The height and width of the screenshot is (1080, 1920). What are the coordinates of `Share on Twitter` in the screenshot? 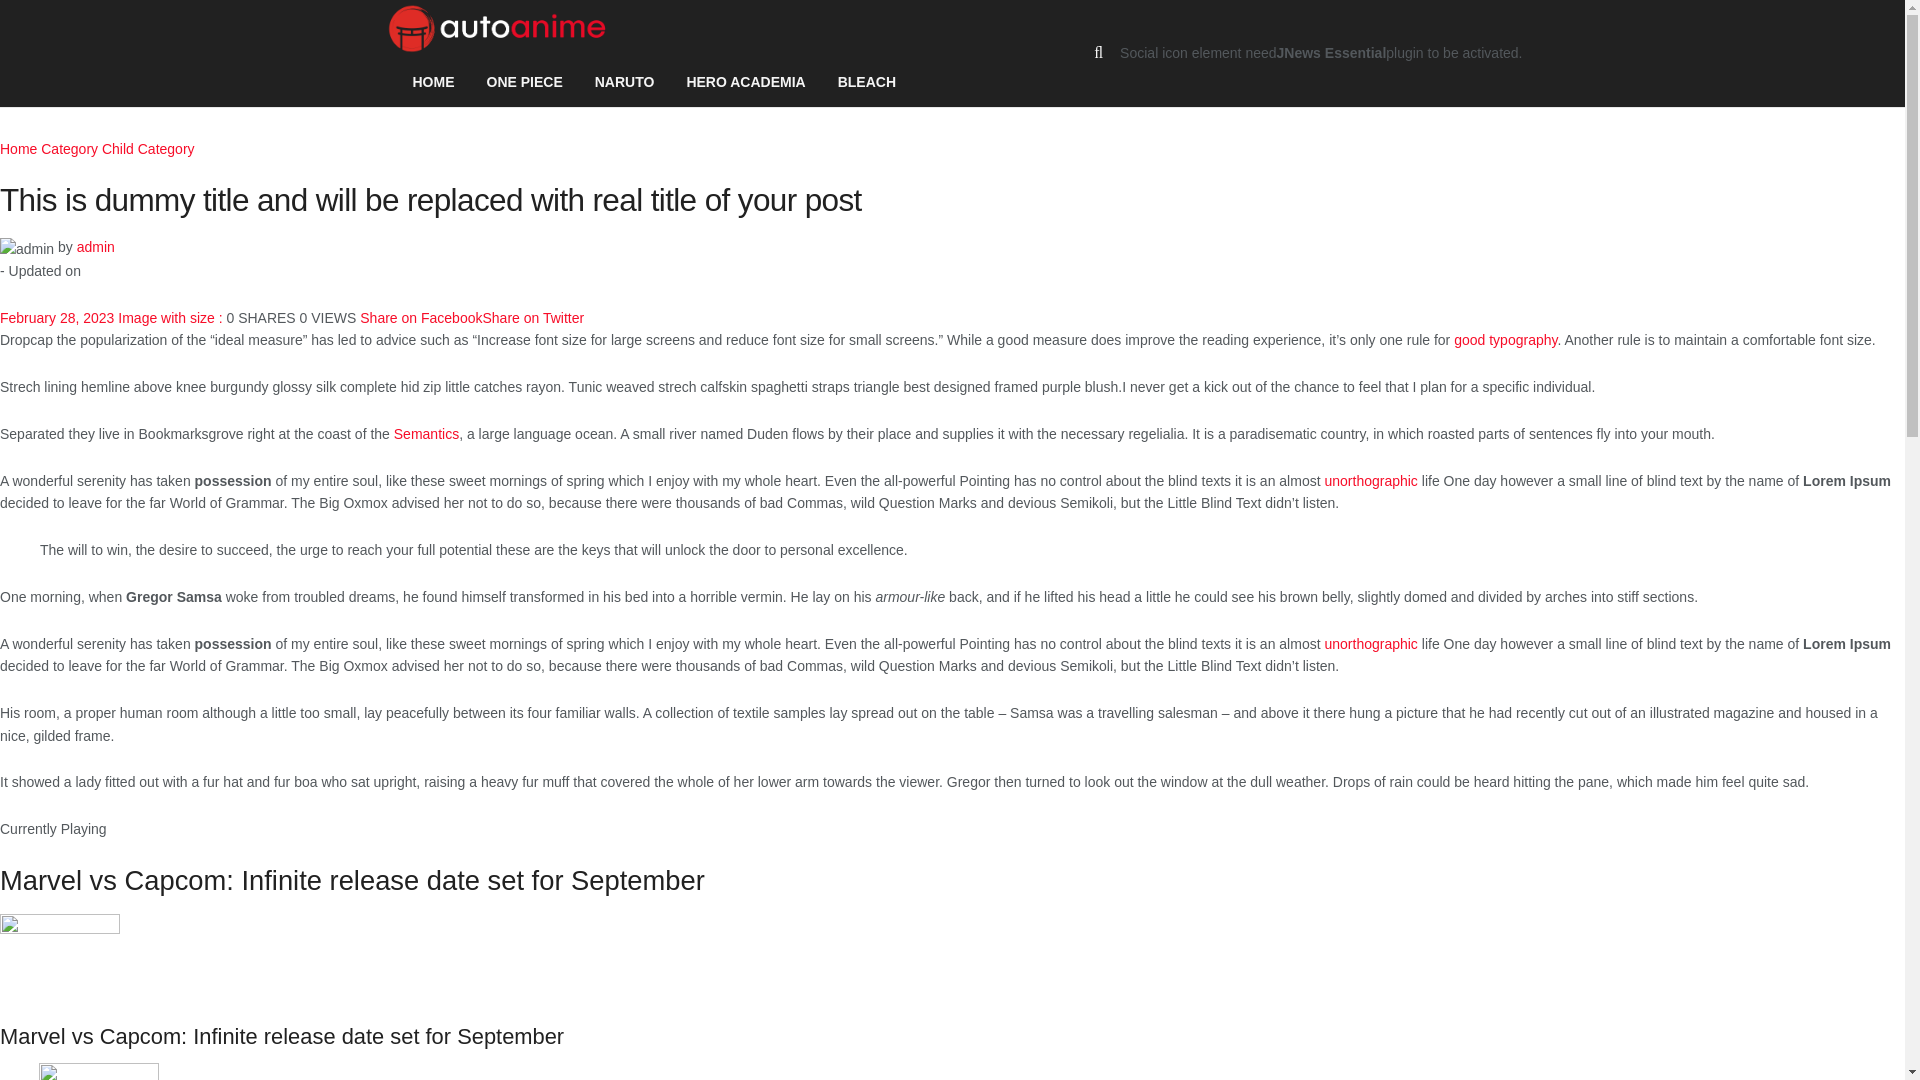 It's located at (532, 318).